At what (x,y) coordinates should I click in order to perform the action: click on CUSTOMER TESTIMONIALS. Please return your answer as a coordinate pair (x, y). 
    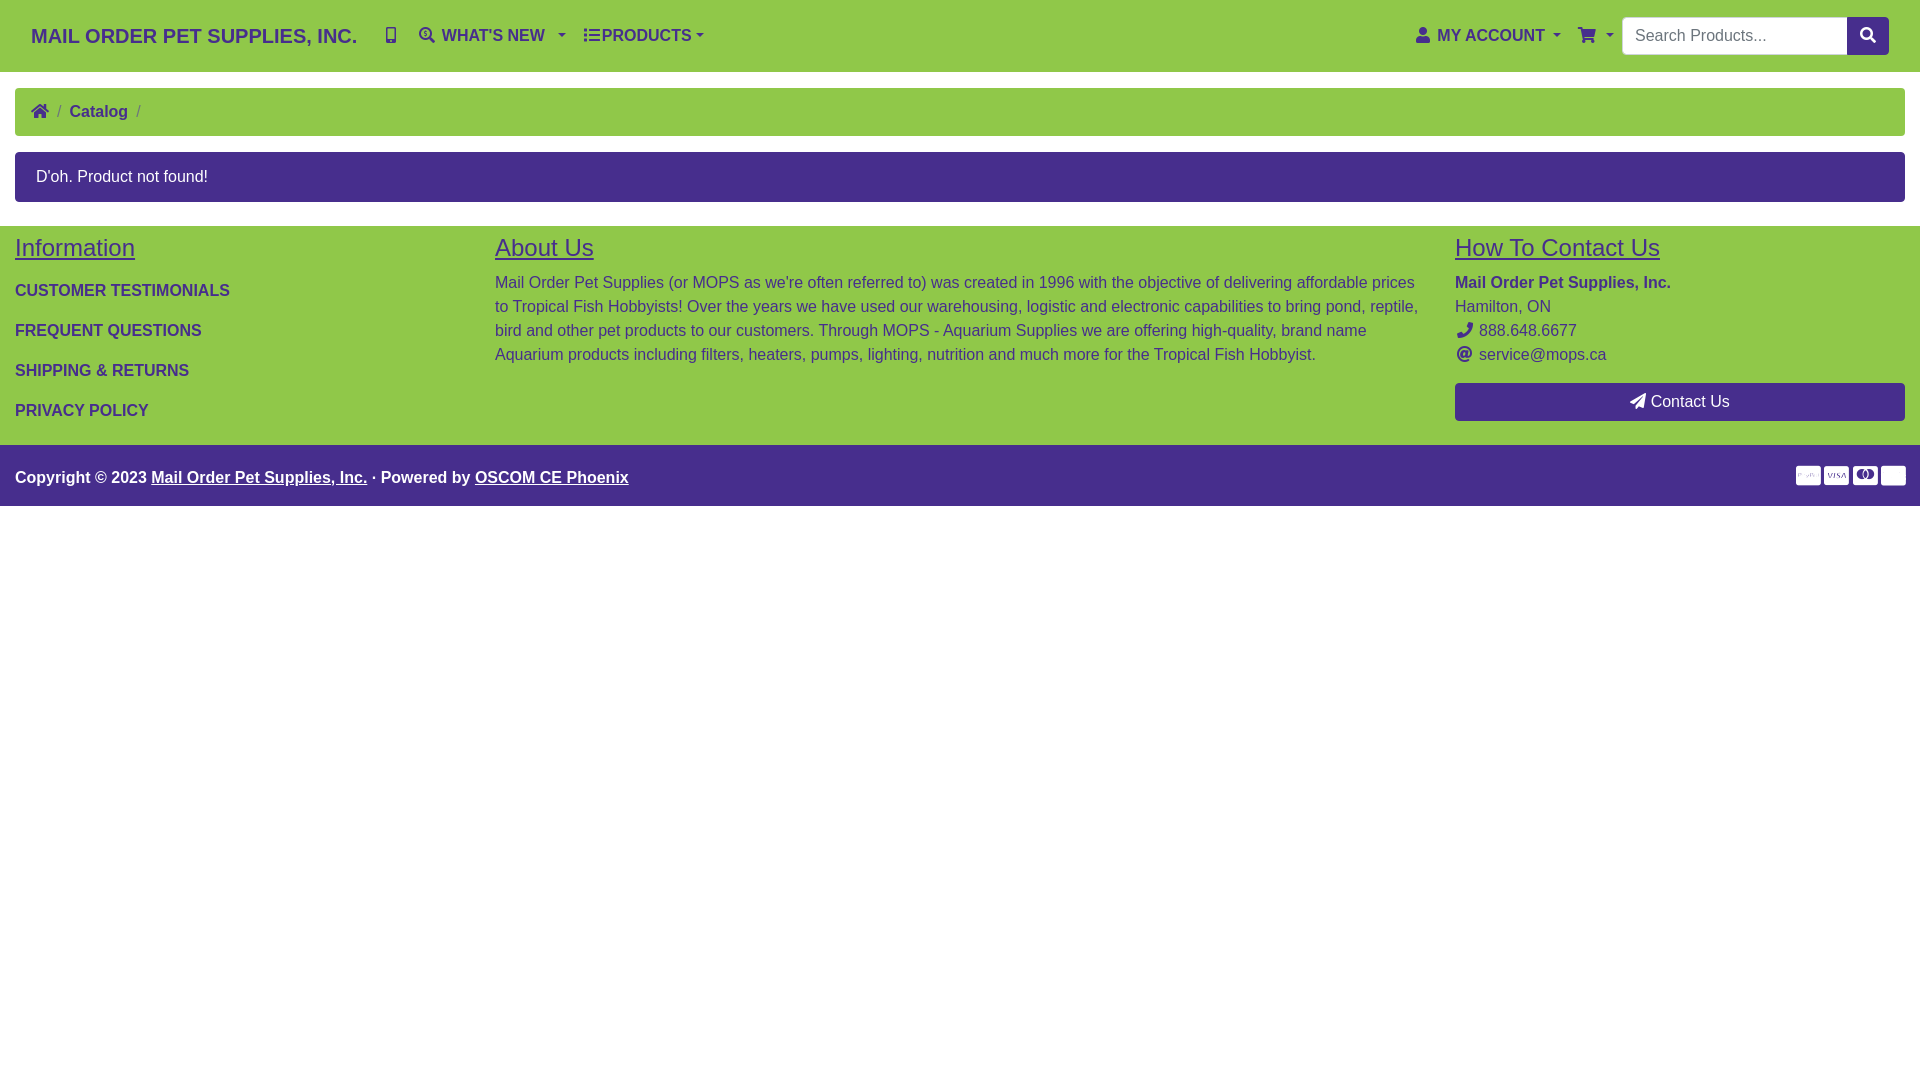
    Looking at the image, I should click on (240, 291).